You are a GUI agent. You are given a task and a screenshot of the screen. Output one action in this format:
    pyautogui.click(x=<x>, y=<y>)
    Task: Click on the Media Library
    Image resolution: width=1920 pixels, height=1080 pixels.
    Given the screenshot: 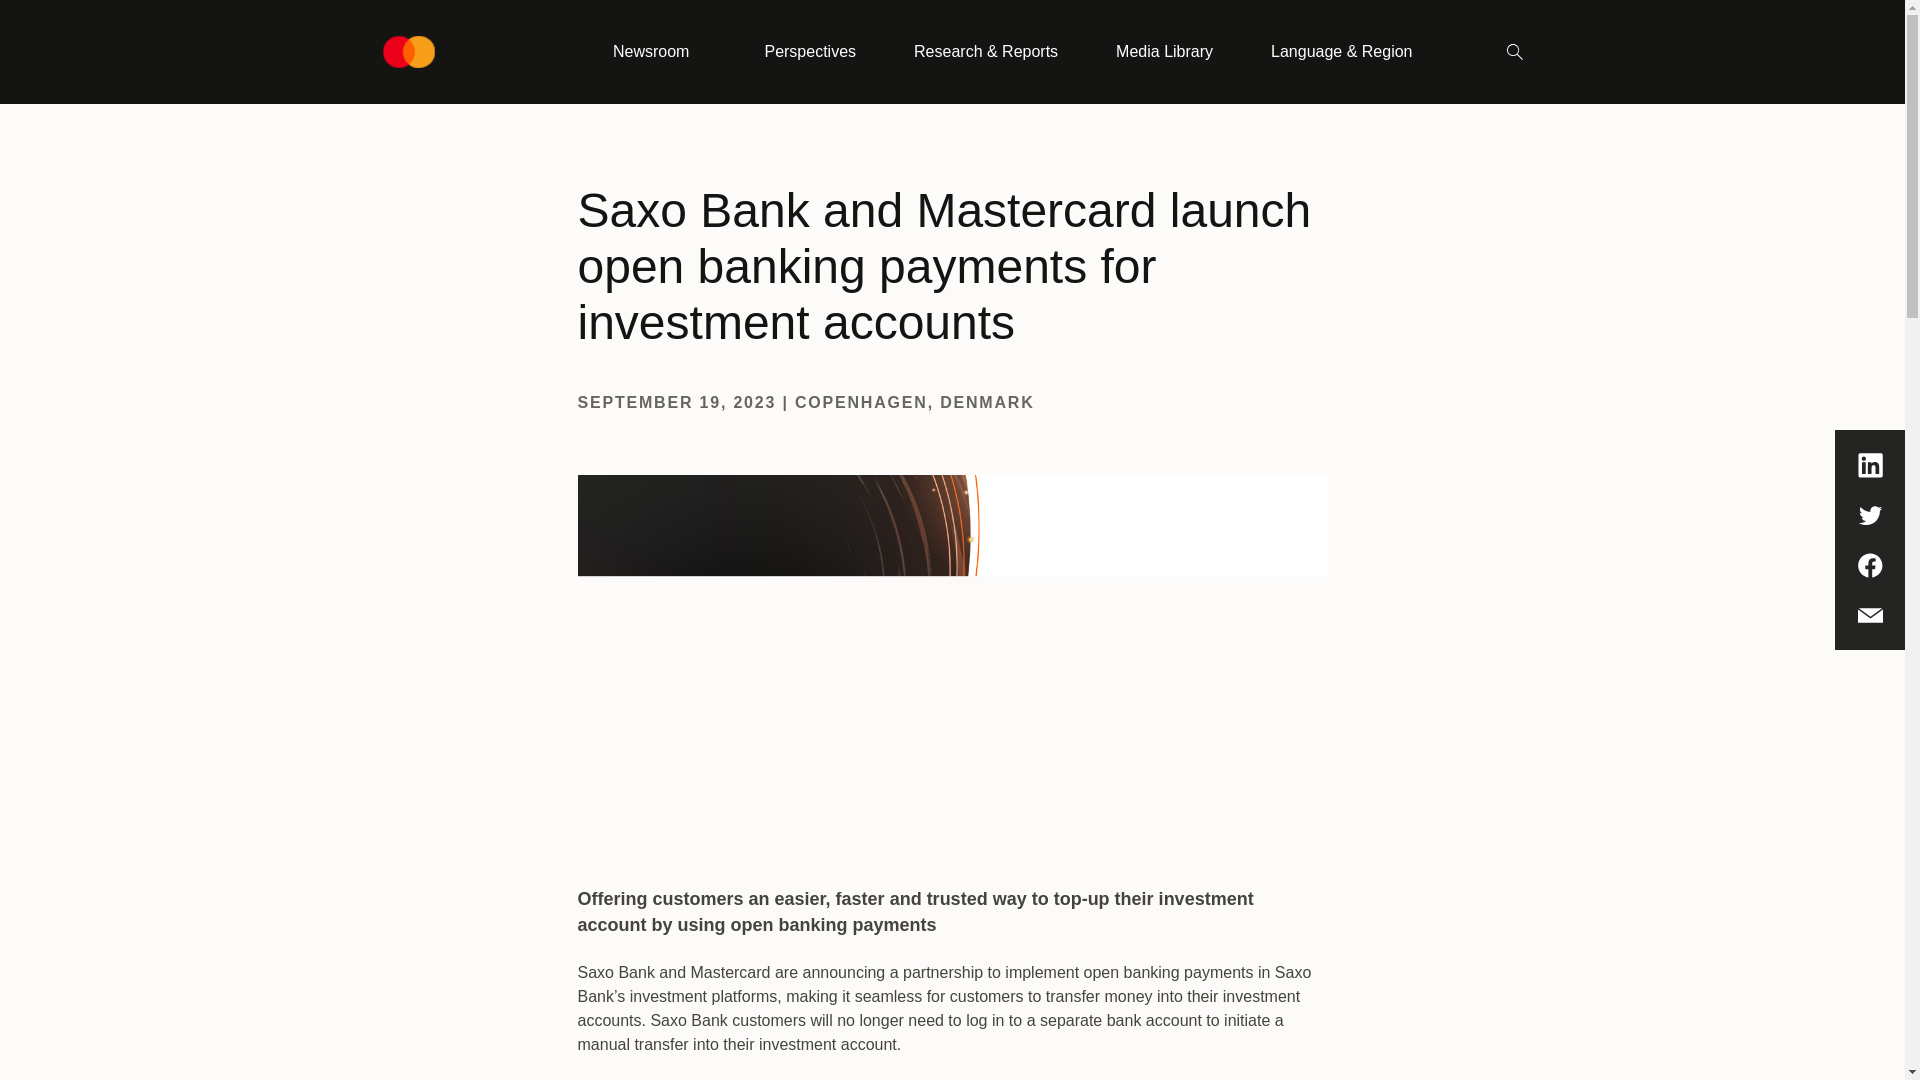 What is the action you would take?
    pyautogui.click(x=1164, y=52)
    